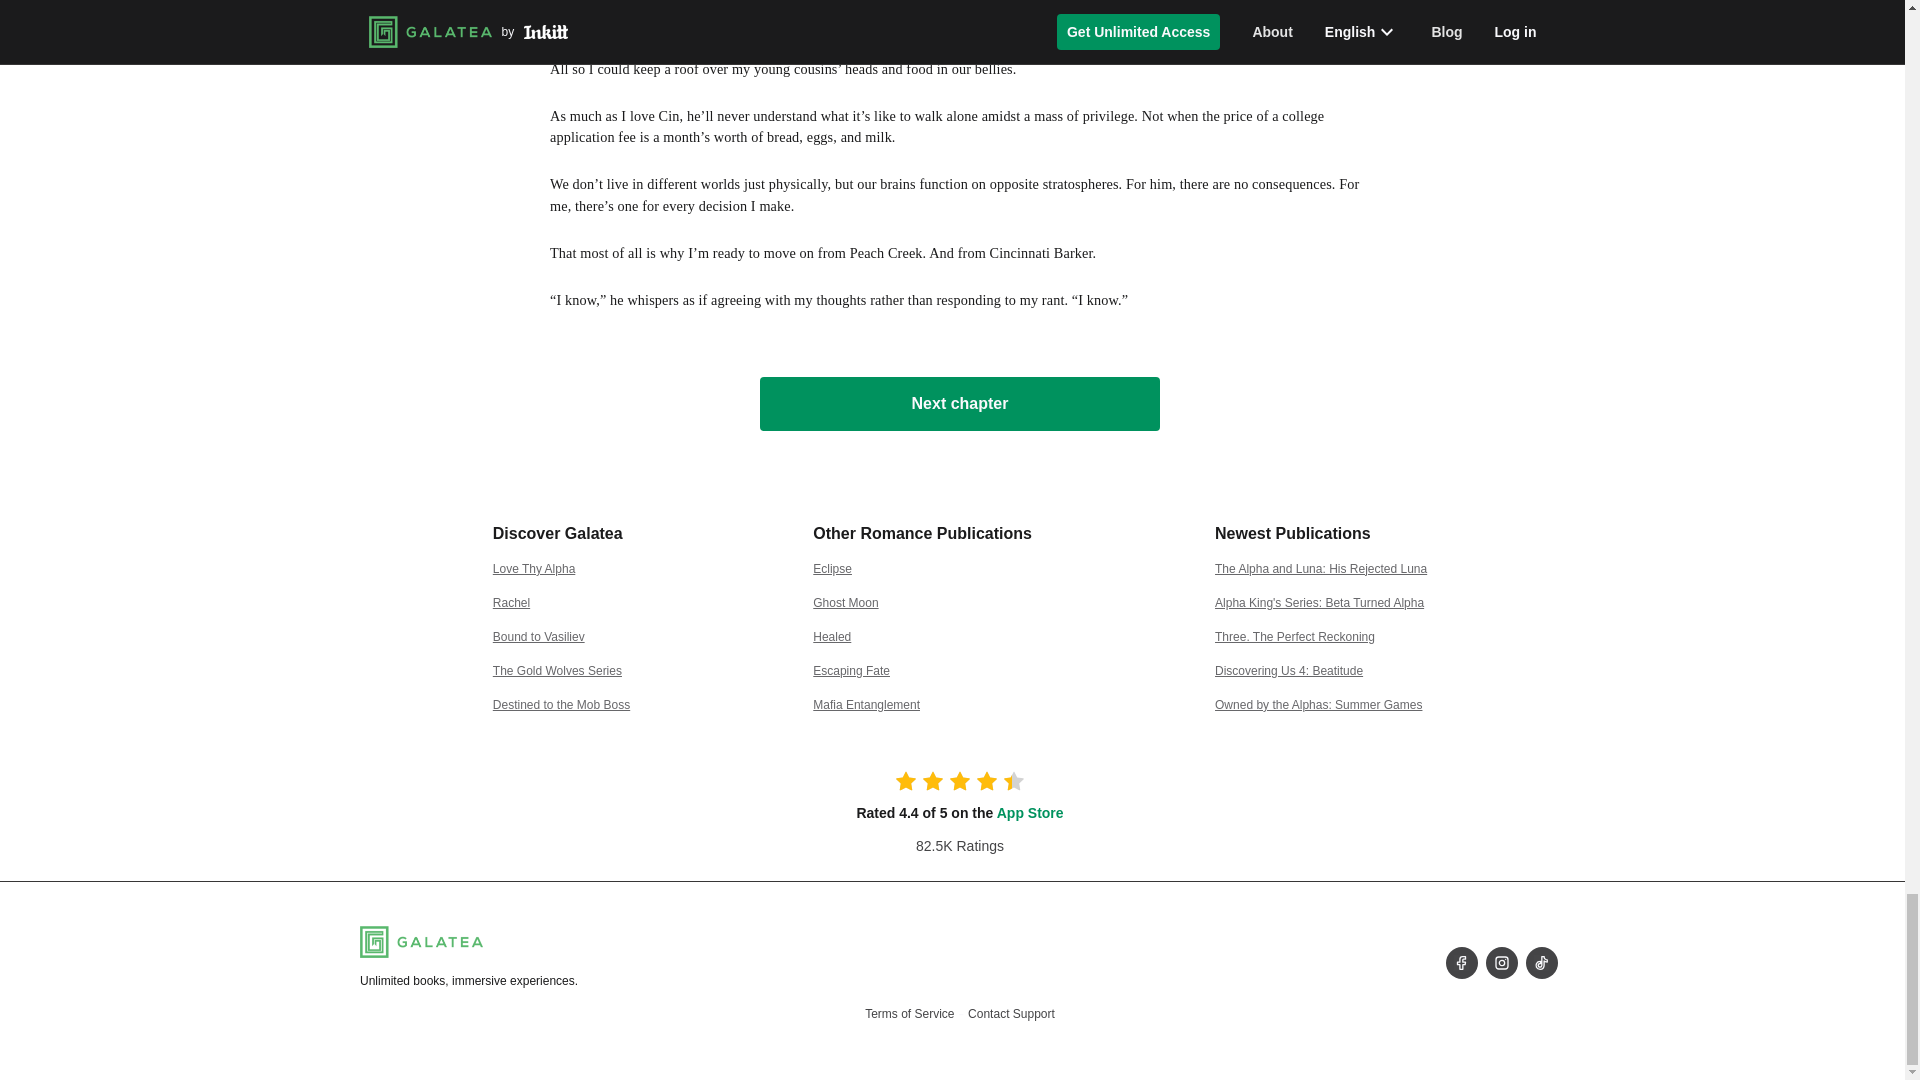  Describe the element at coordinates (832, 568) in the screenshot. I see `Eclipse` at that location.